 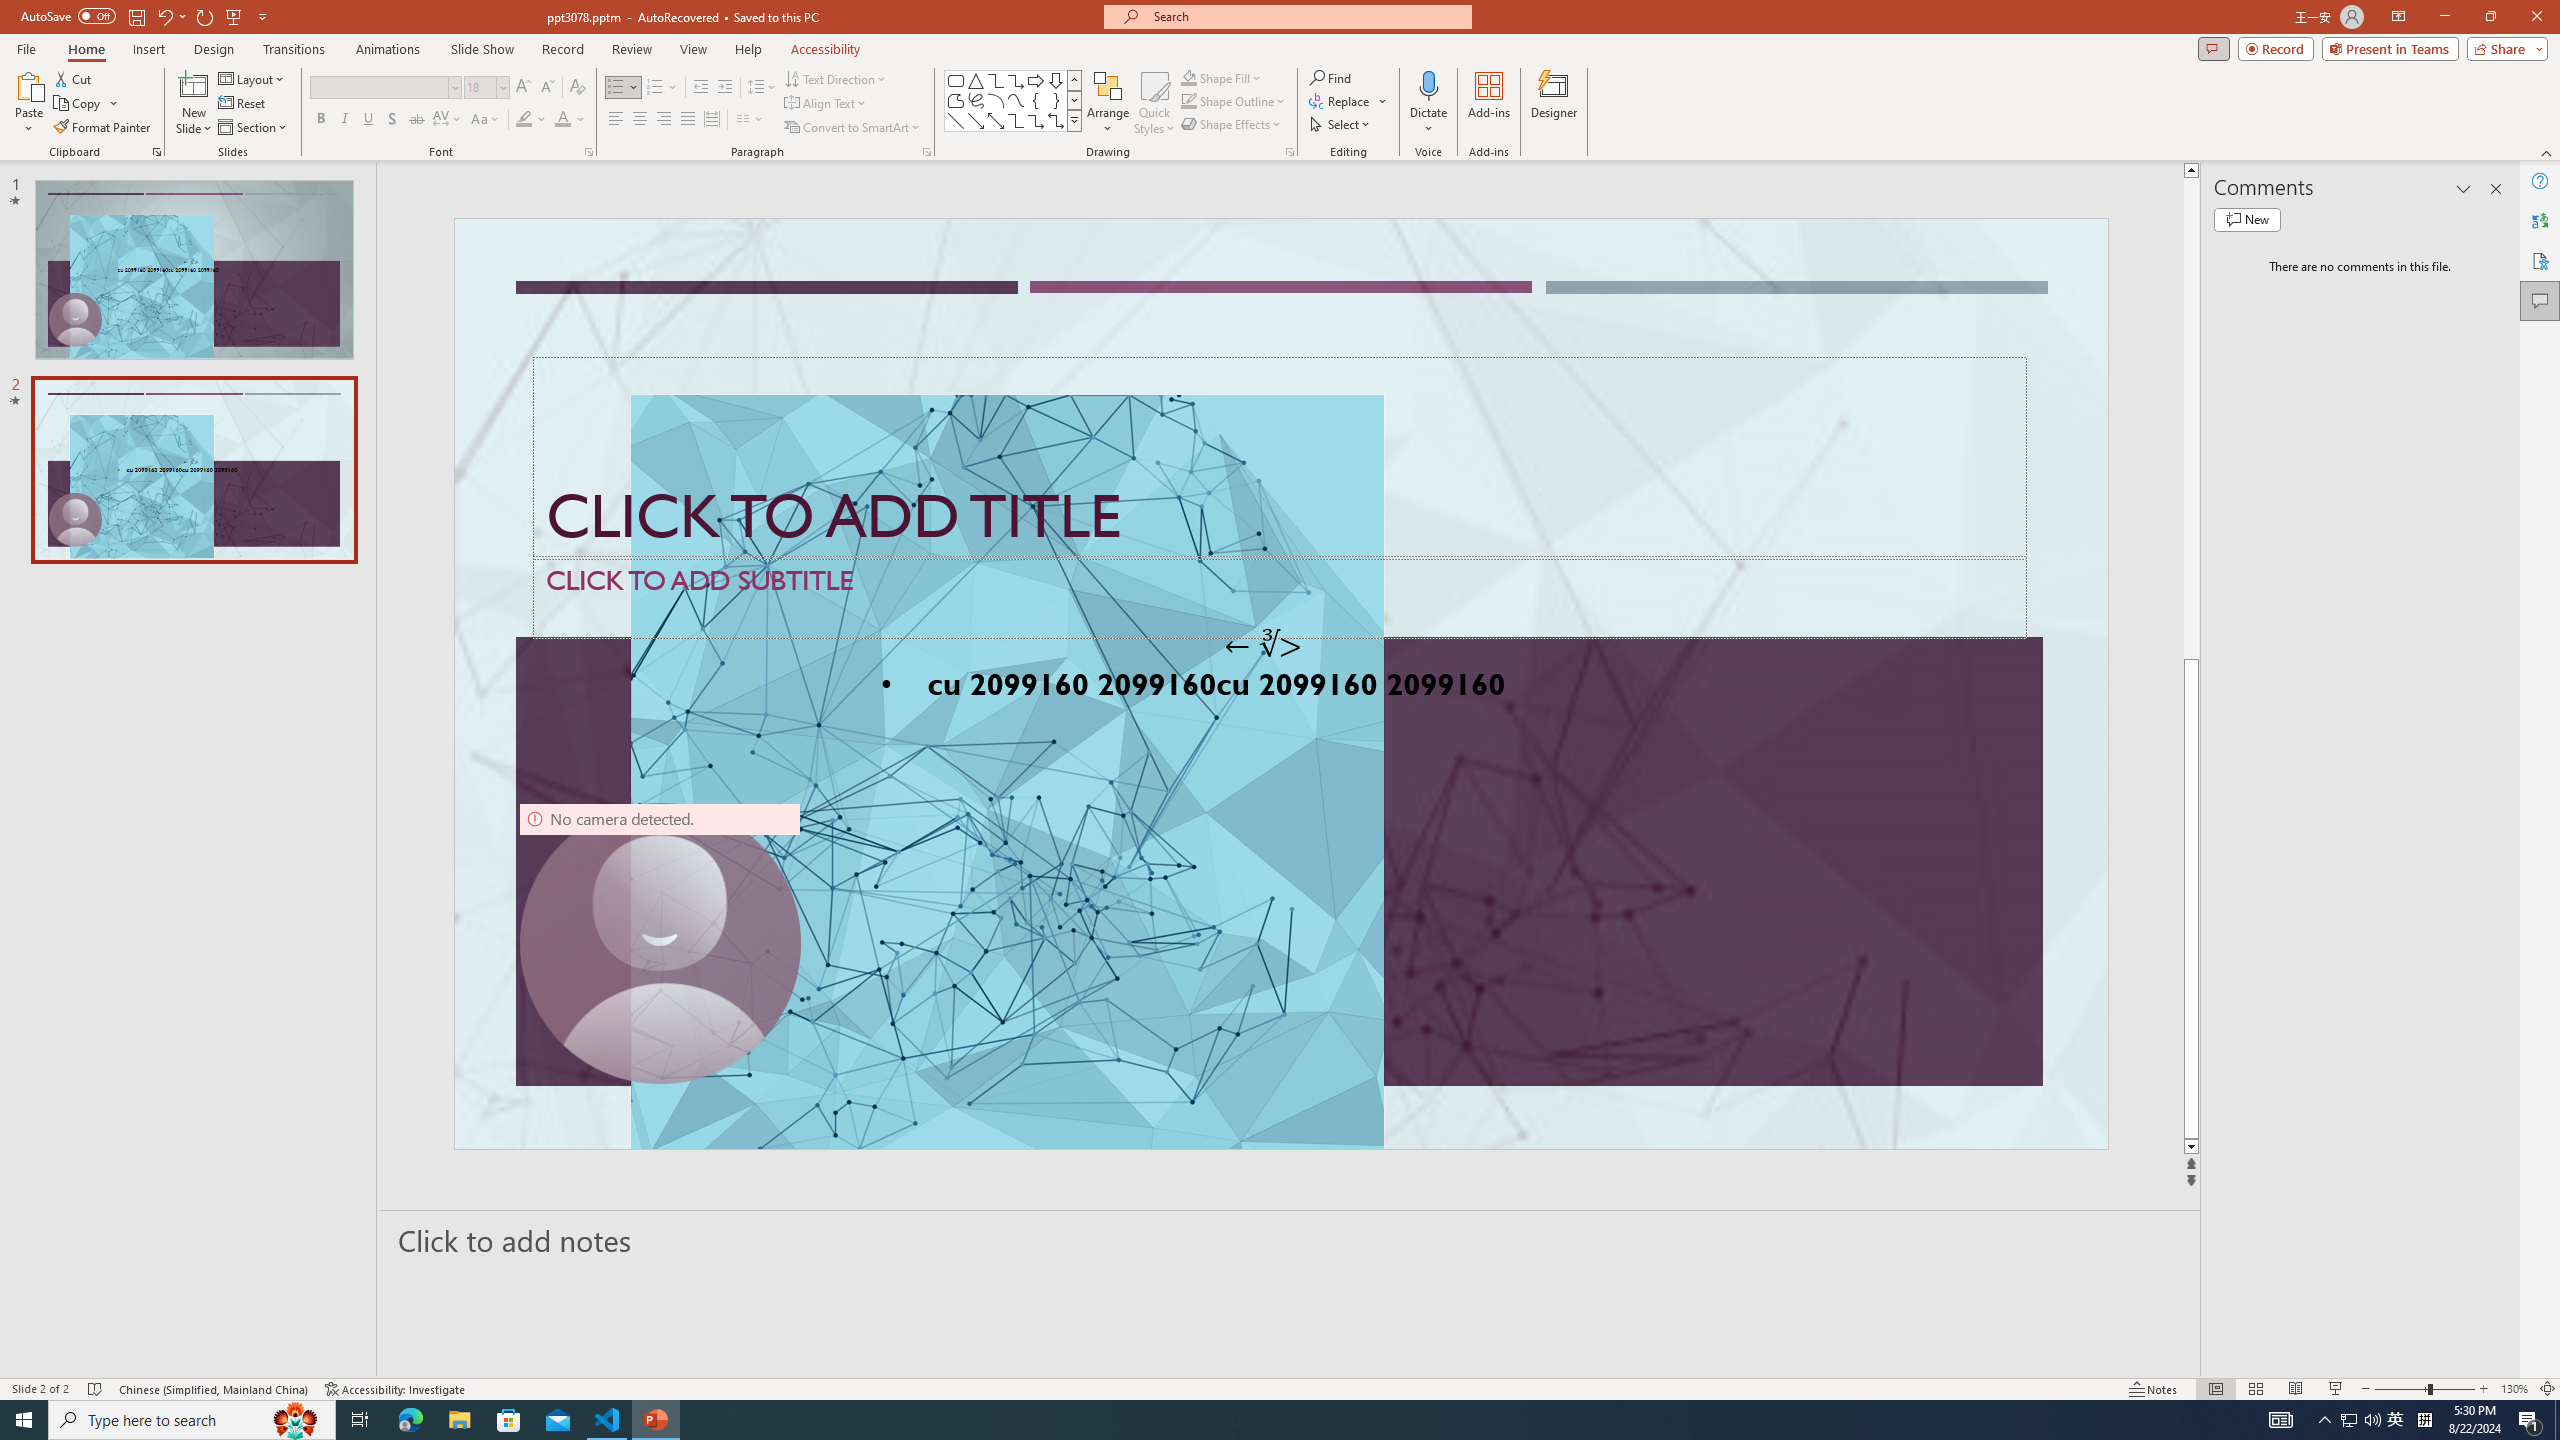 What do you see at coordinates (148, 49) in the screenshot?
I see `Insert` at bounding box center [148, 49].